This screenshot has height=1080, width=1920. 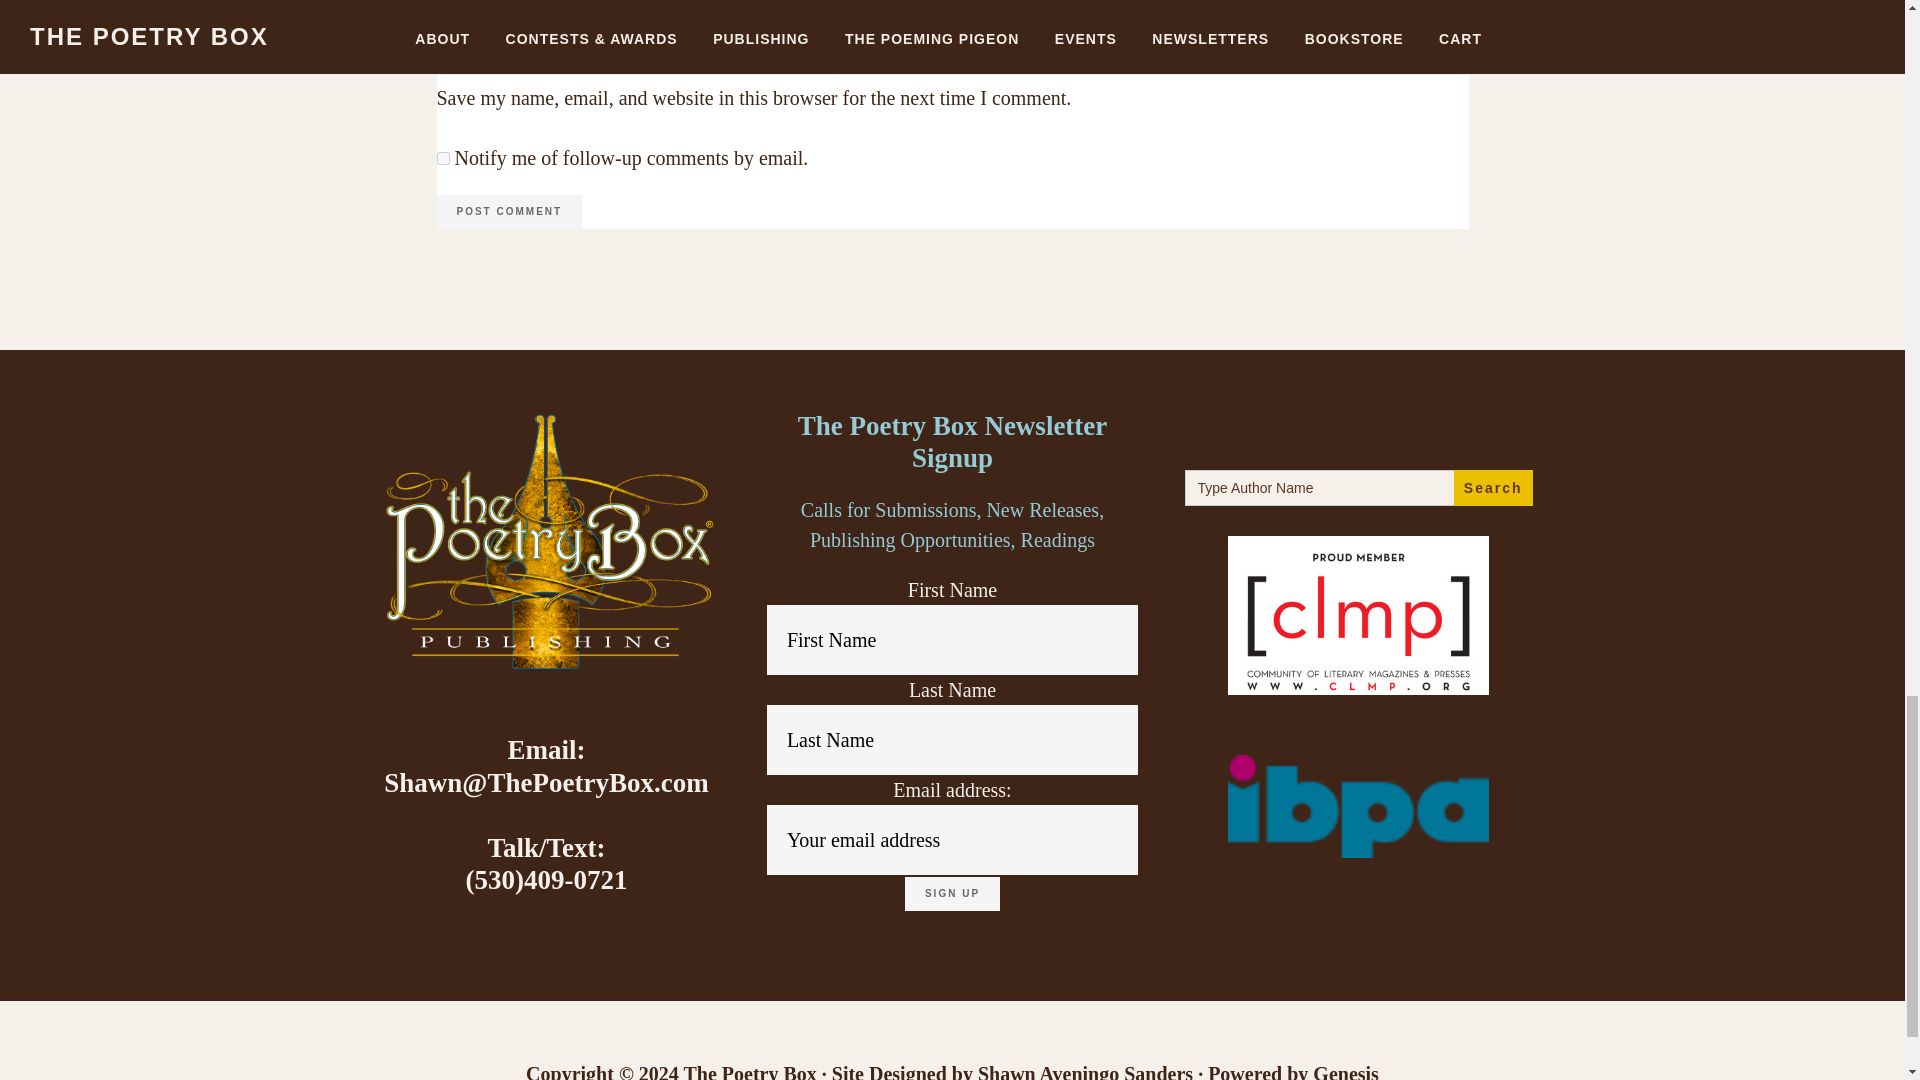 What do you see at coordinates (442, 158) in the screenshot?
I see `subscribe` at bounding box center [442, 158].